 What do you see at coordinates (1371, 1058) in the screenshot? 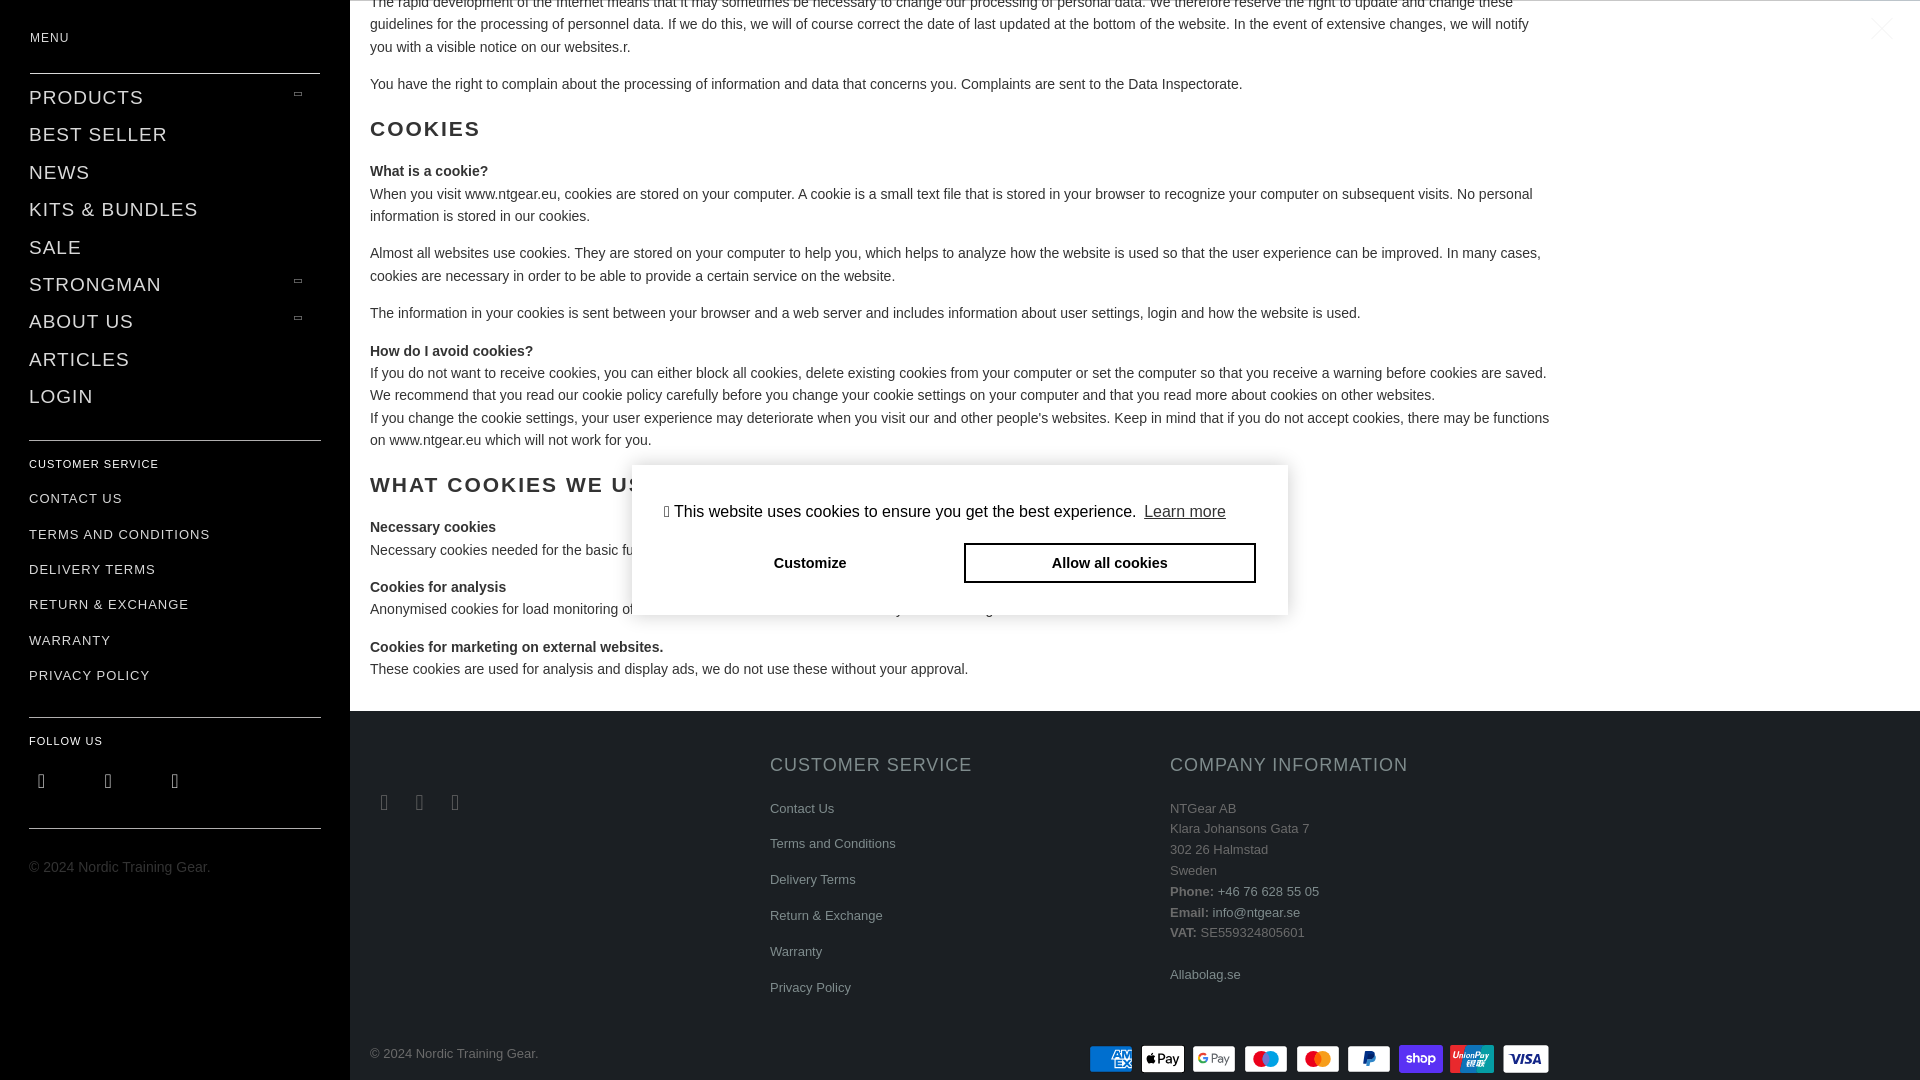
I see `PayPal` at bounding box center [1371, 1058].